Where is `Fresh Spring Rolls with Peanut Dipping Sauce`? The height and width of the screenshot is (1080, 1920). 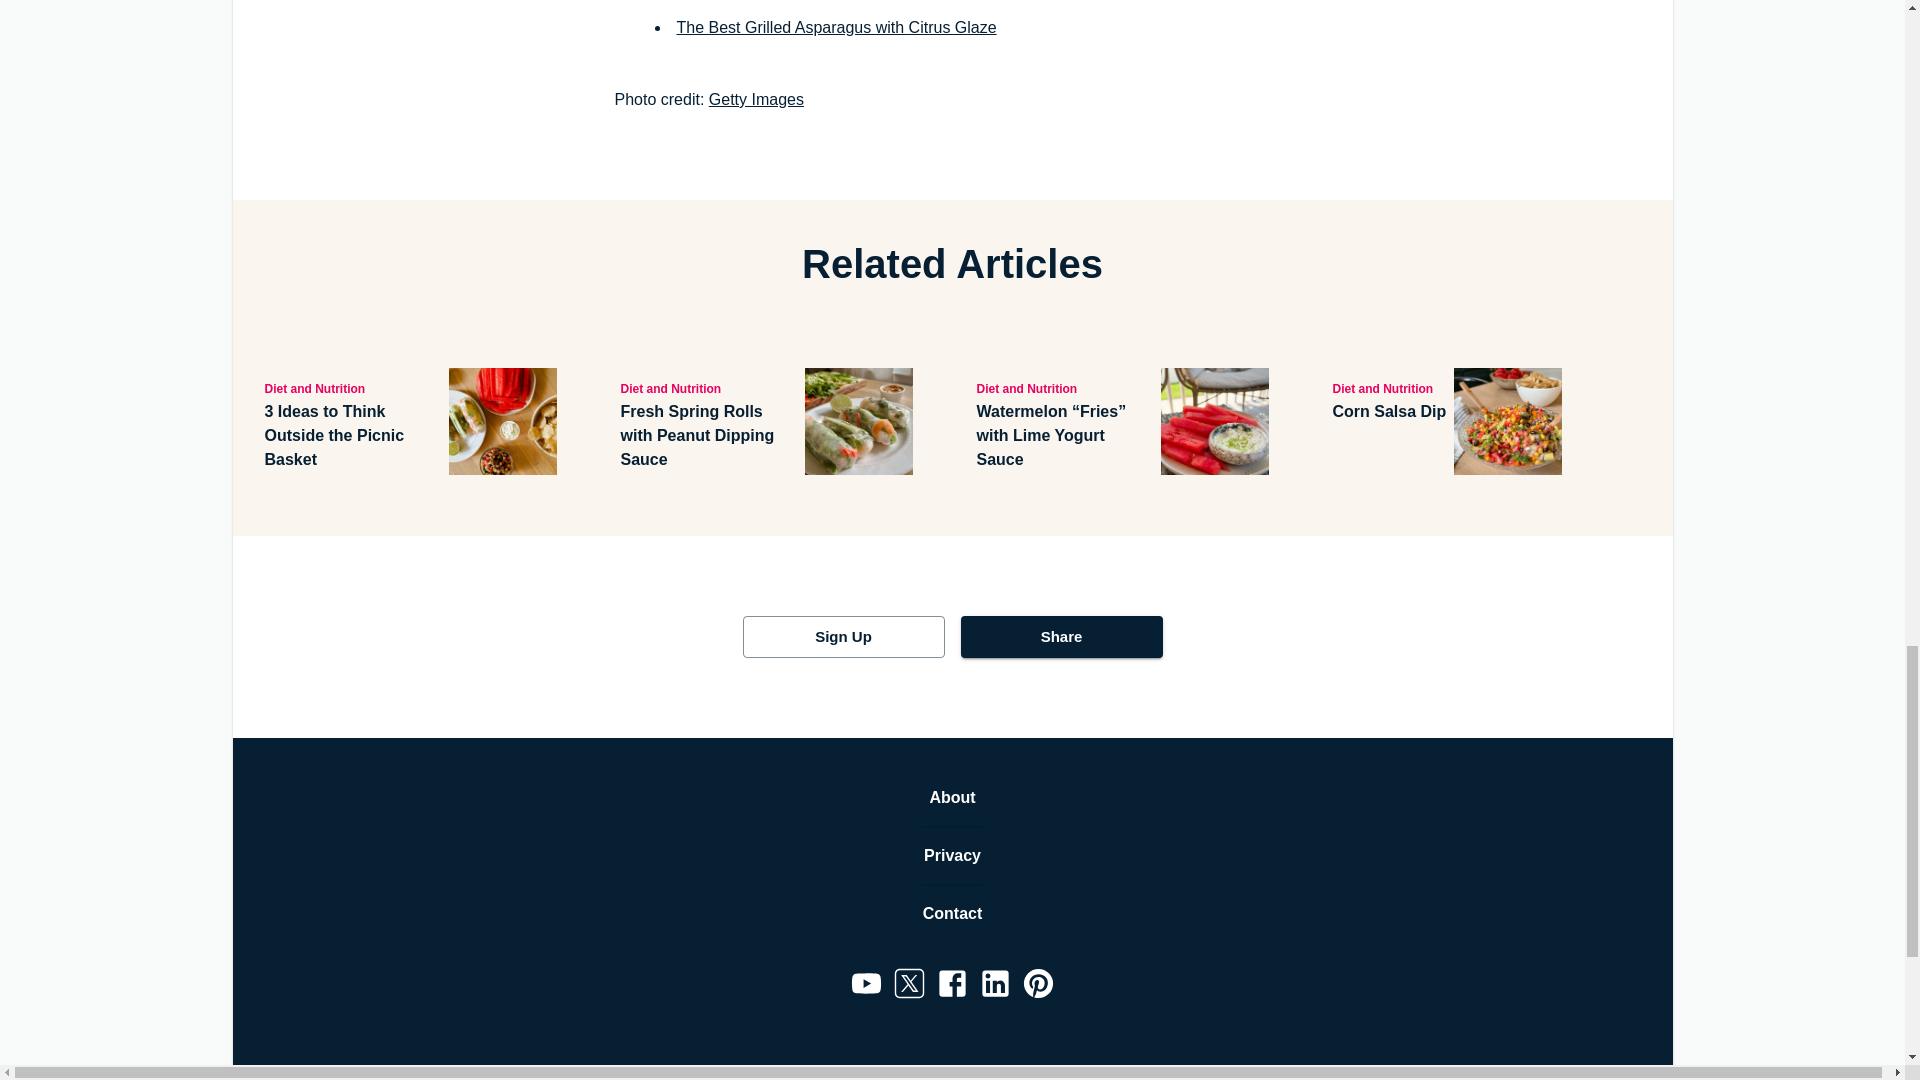
Fresh Spring Rolls with Peanut Dipping Sauce is located at coordinates (708, 435).